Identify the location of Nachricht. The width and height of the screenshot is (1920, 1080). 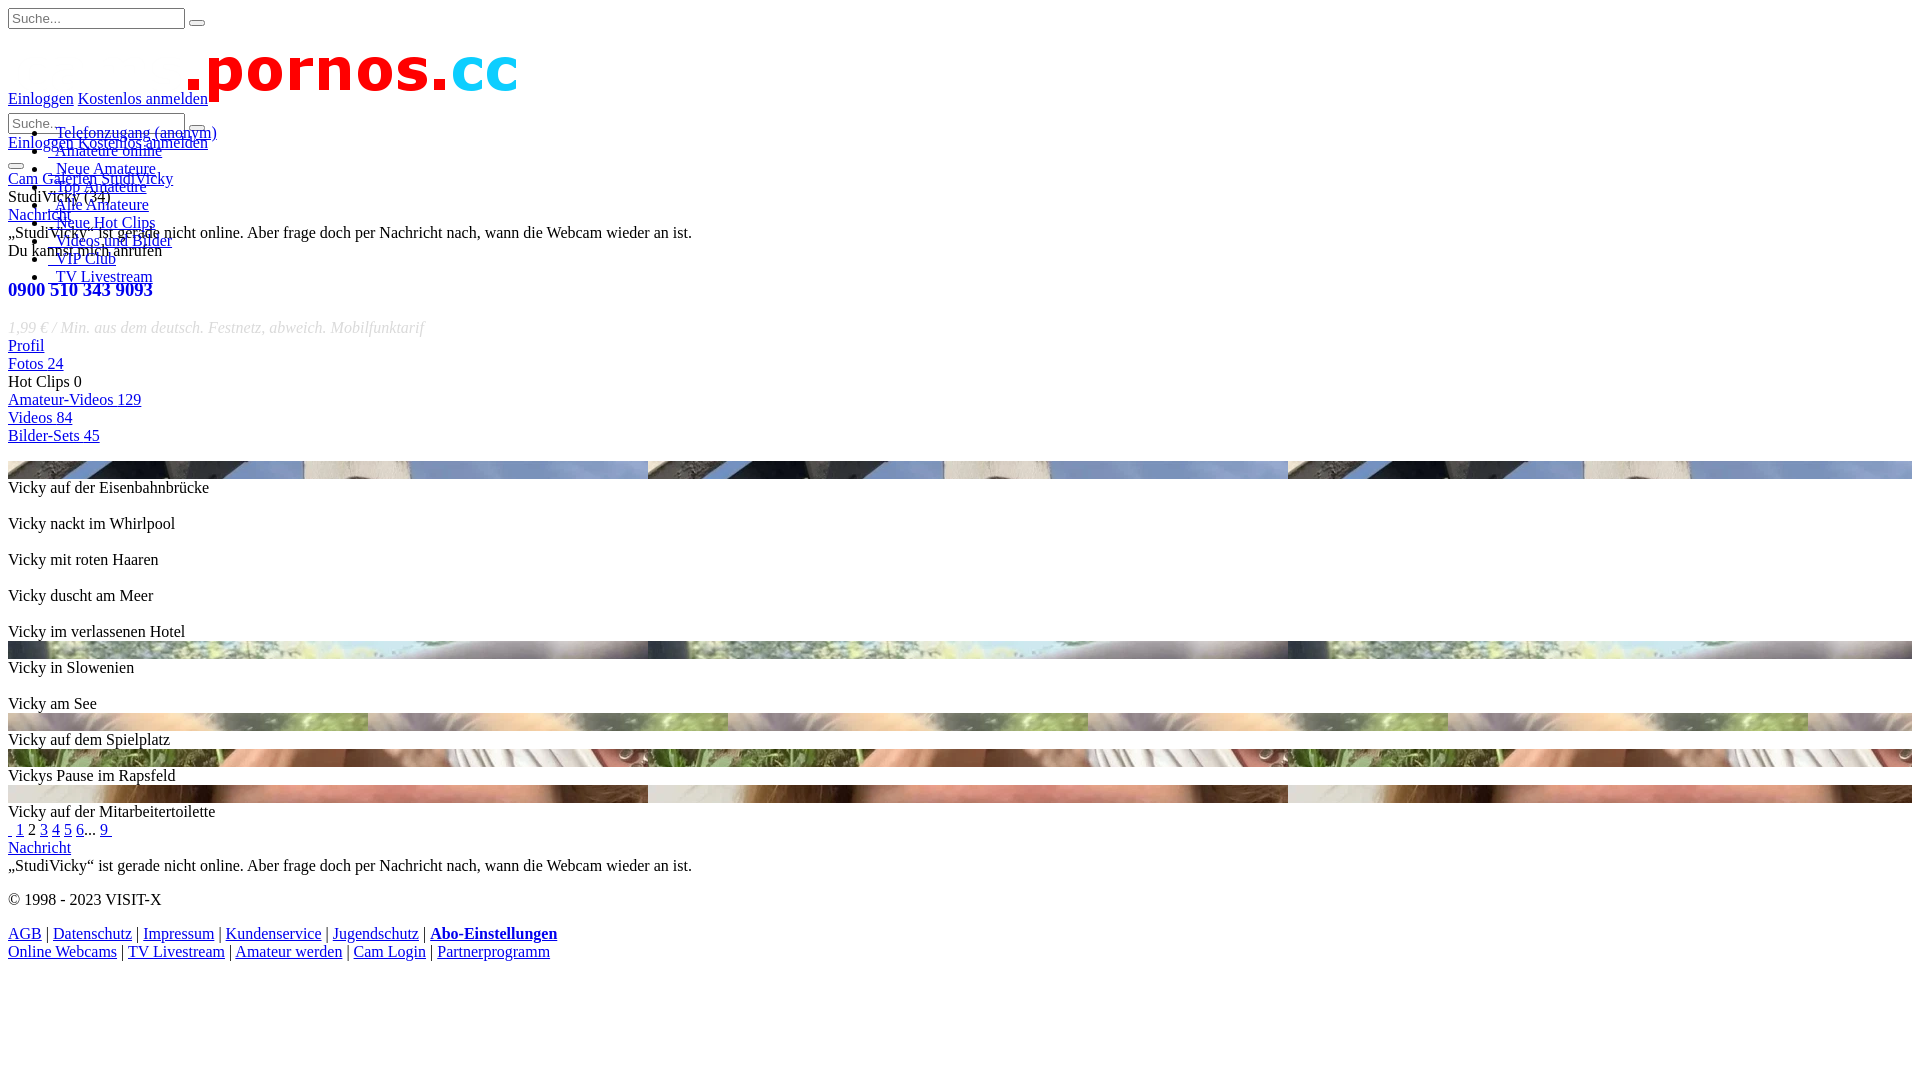
(40, 848).